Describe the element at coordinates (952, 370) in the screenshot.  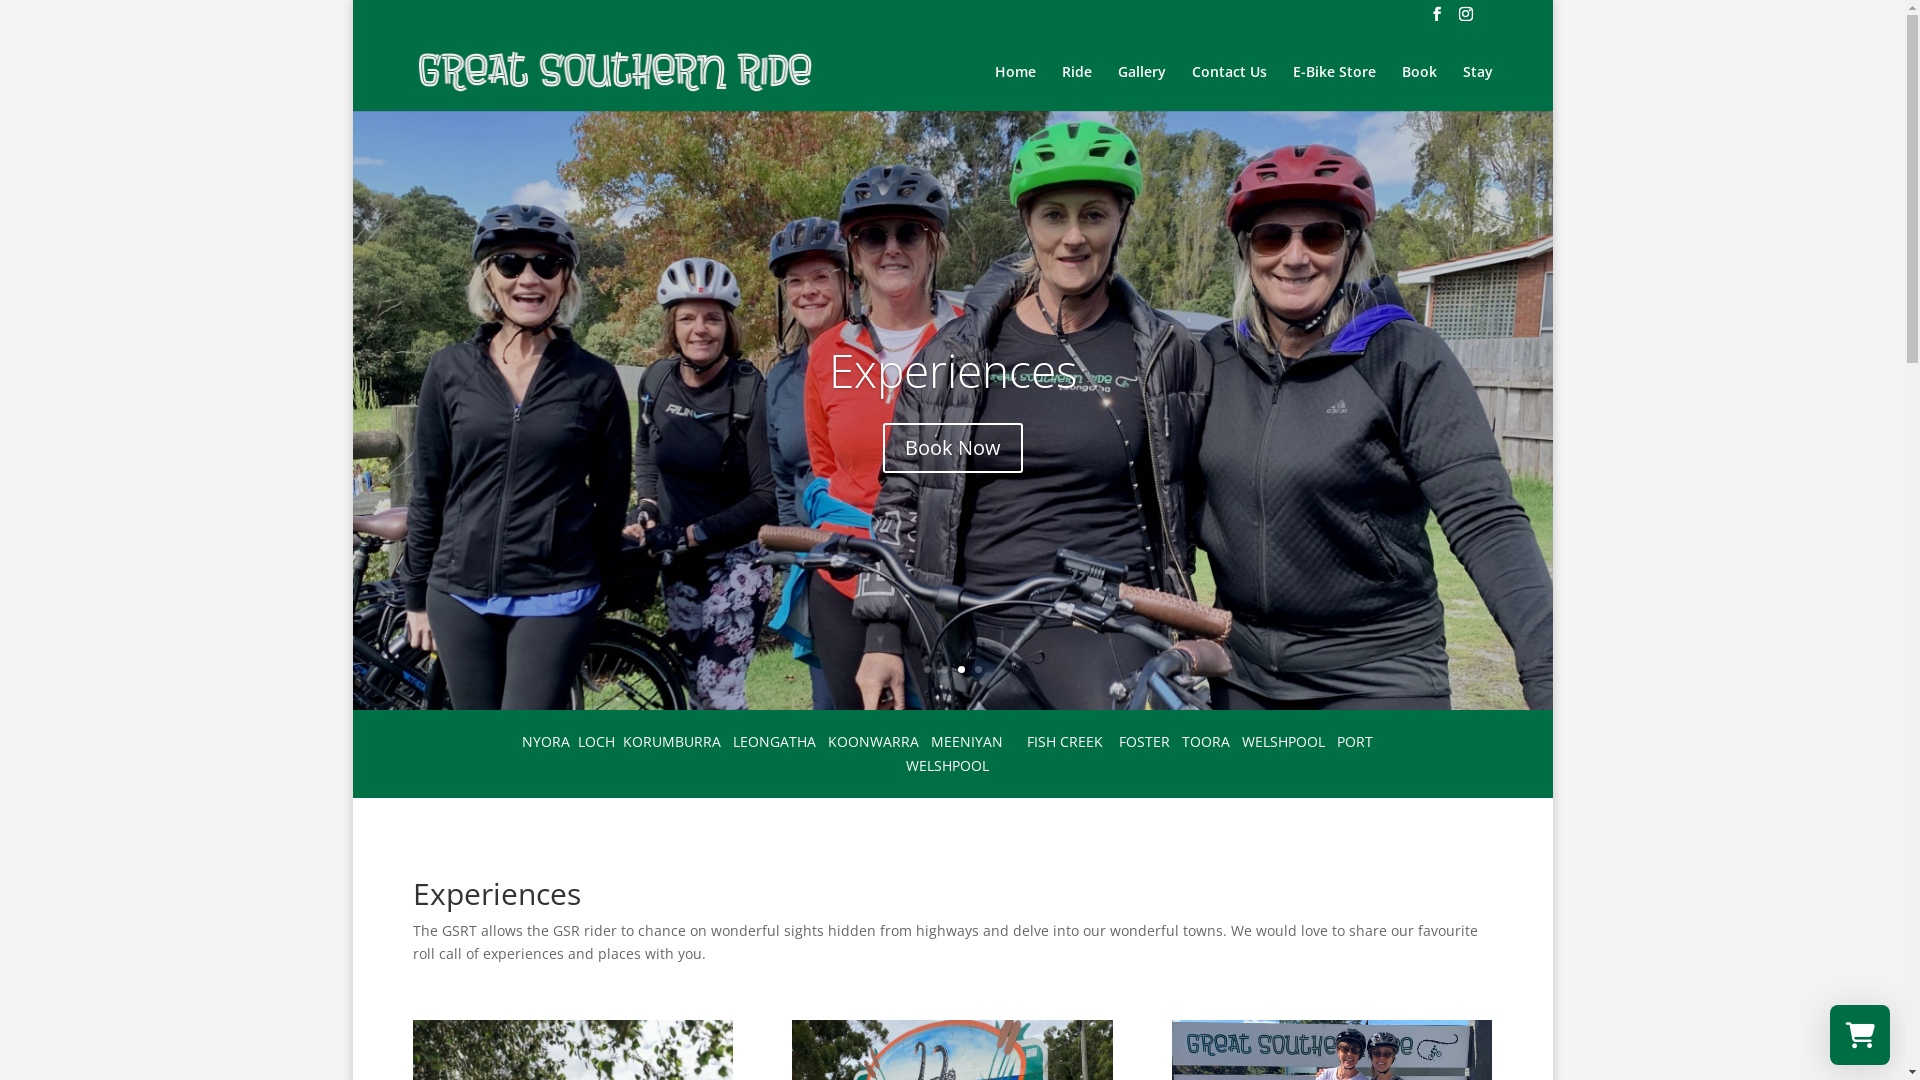
I see `Experiences` at that location.